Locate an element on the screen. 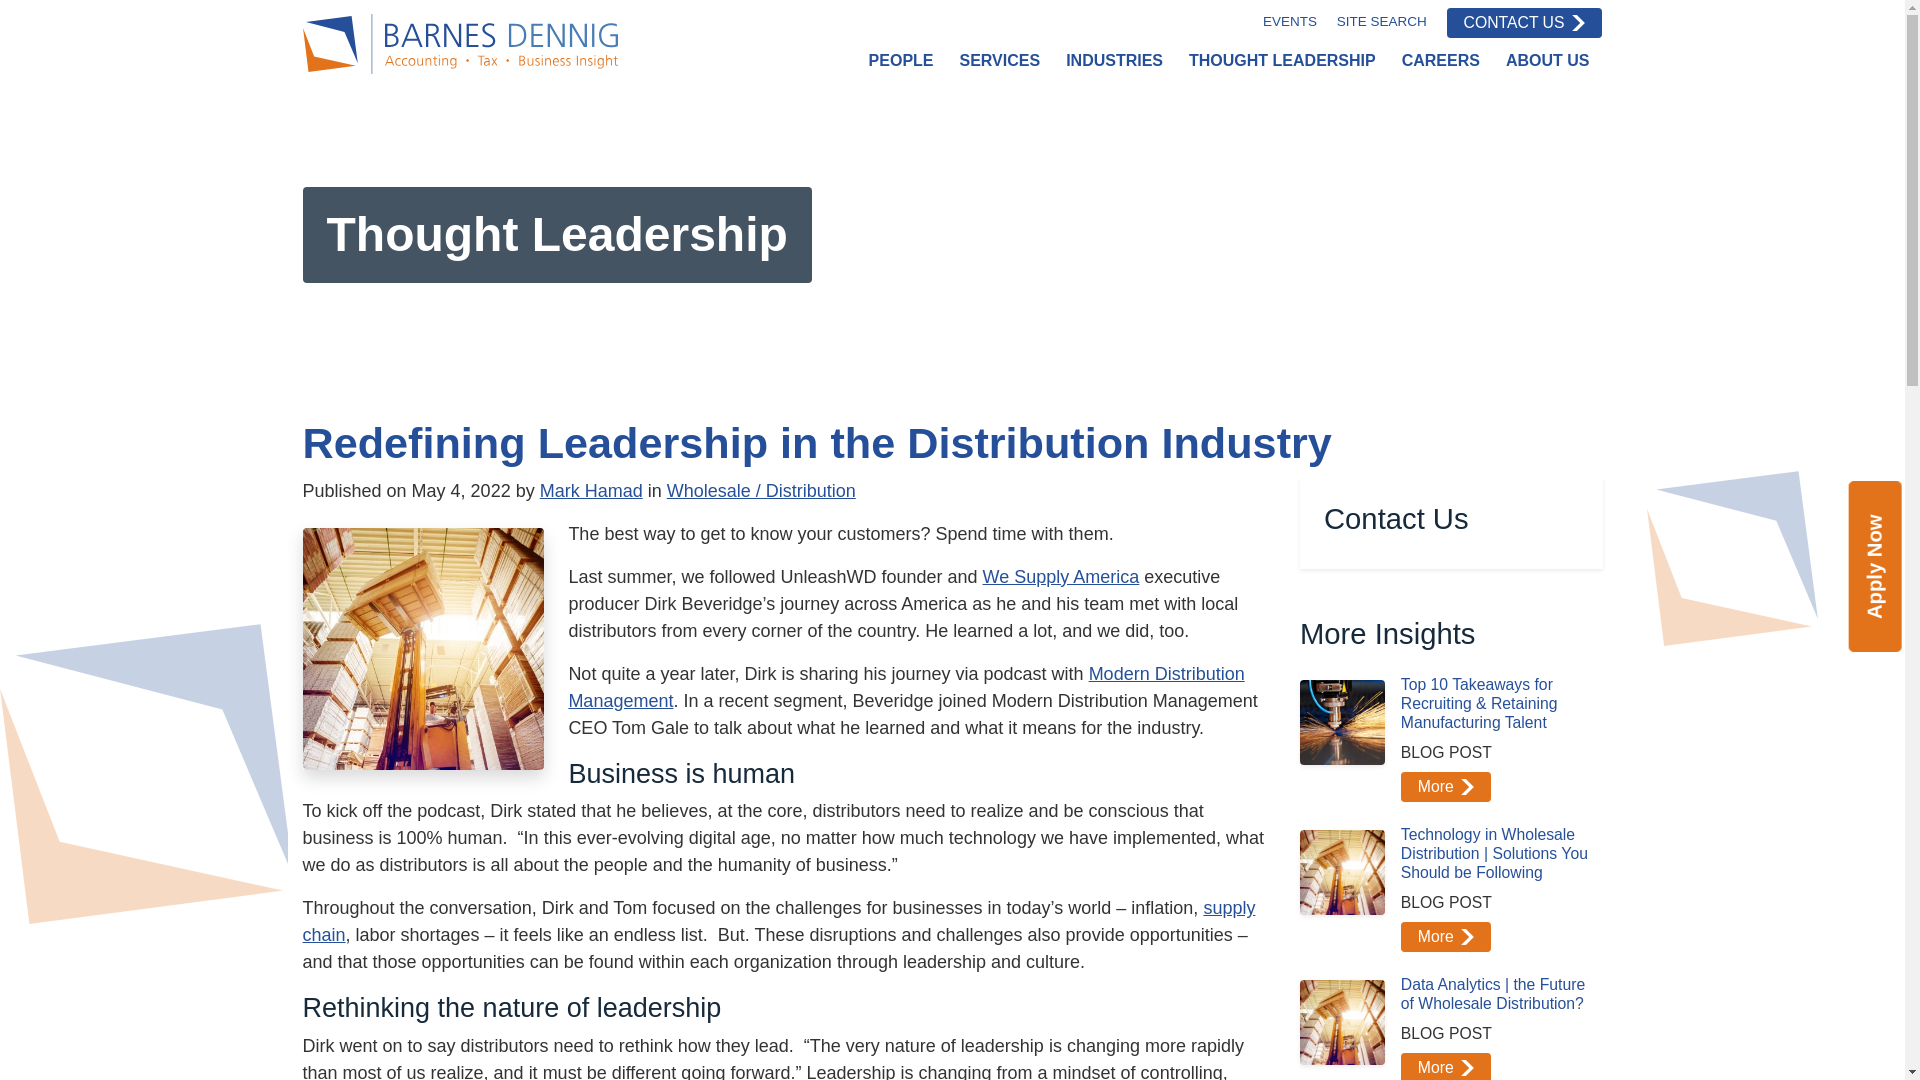 The height and width of the screenshot is (1080, 1920). SERVICES is located at coordinates (999, 61).